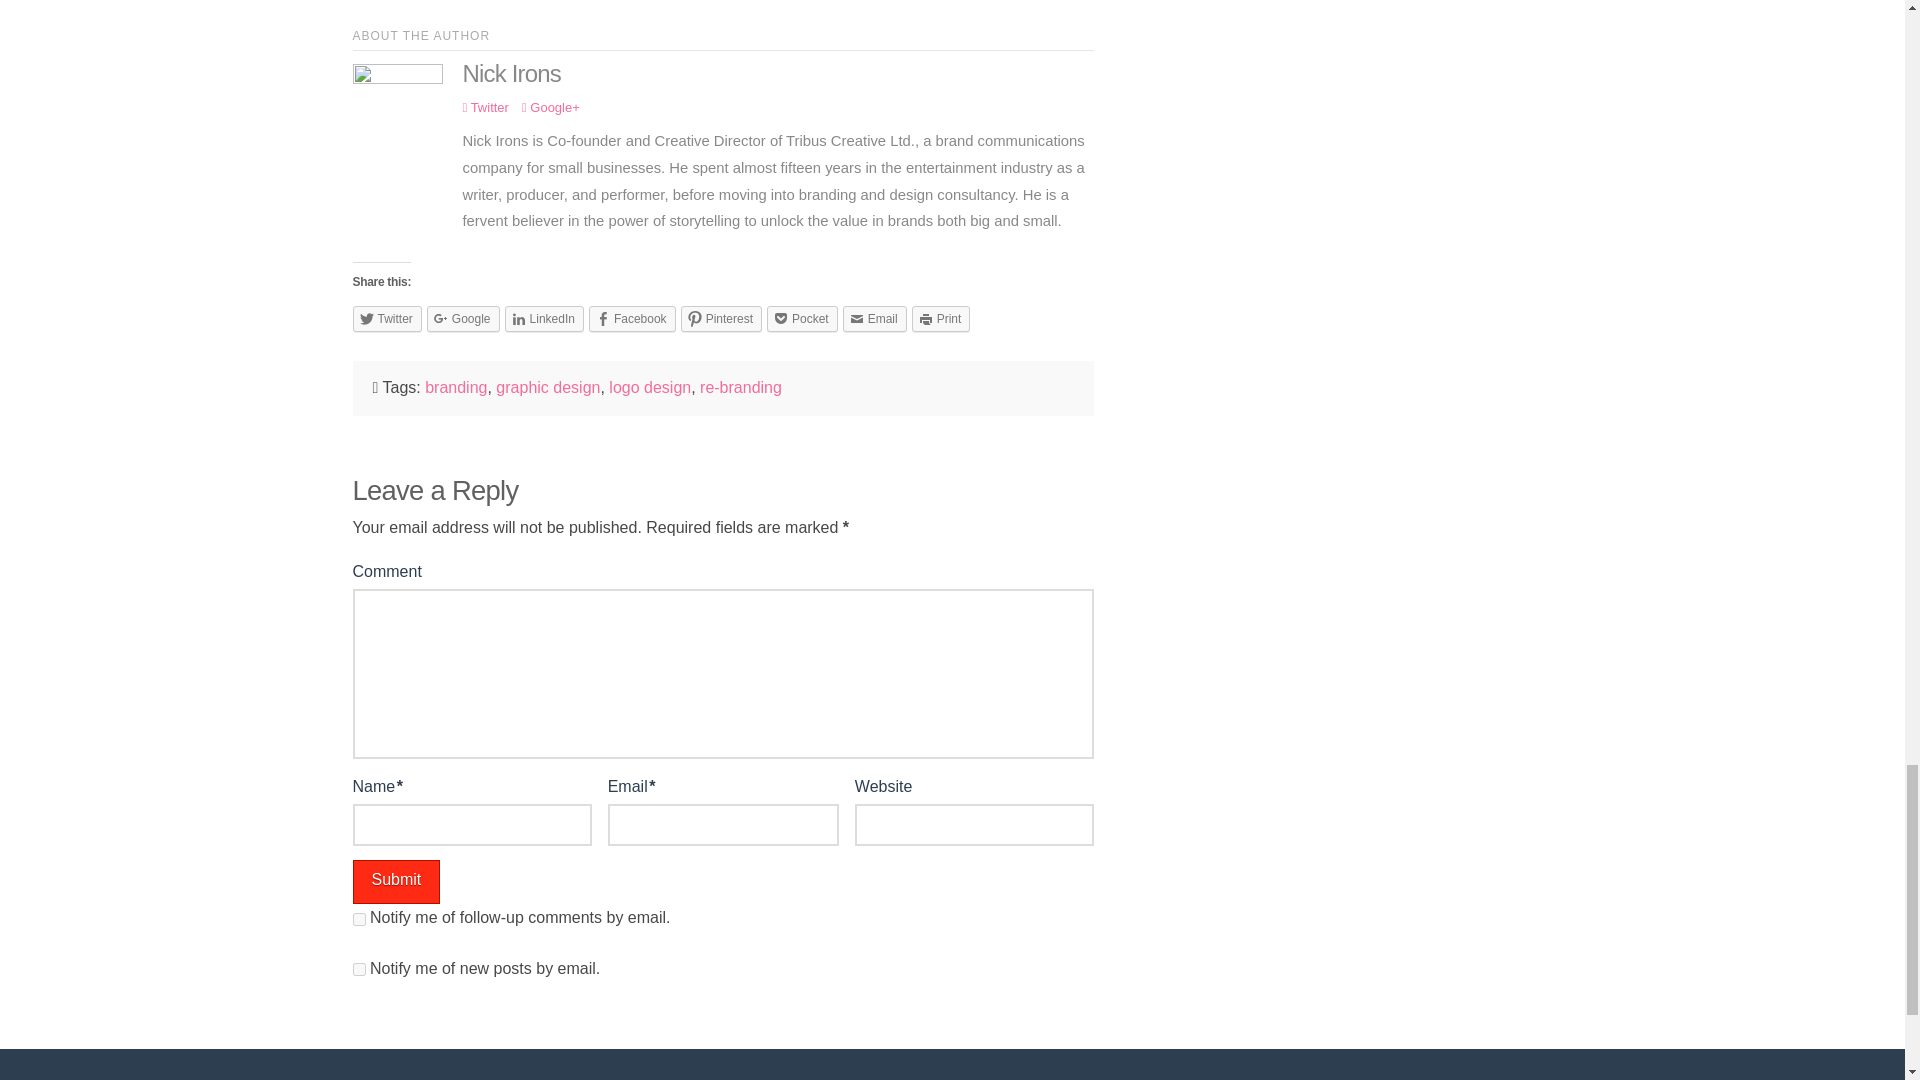  I want to click on LinkedIn, so click(544, 318).